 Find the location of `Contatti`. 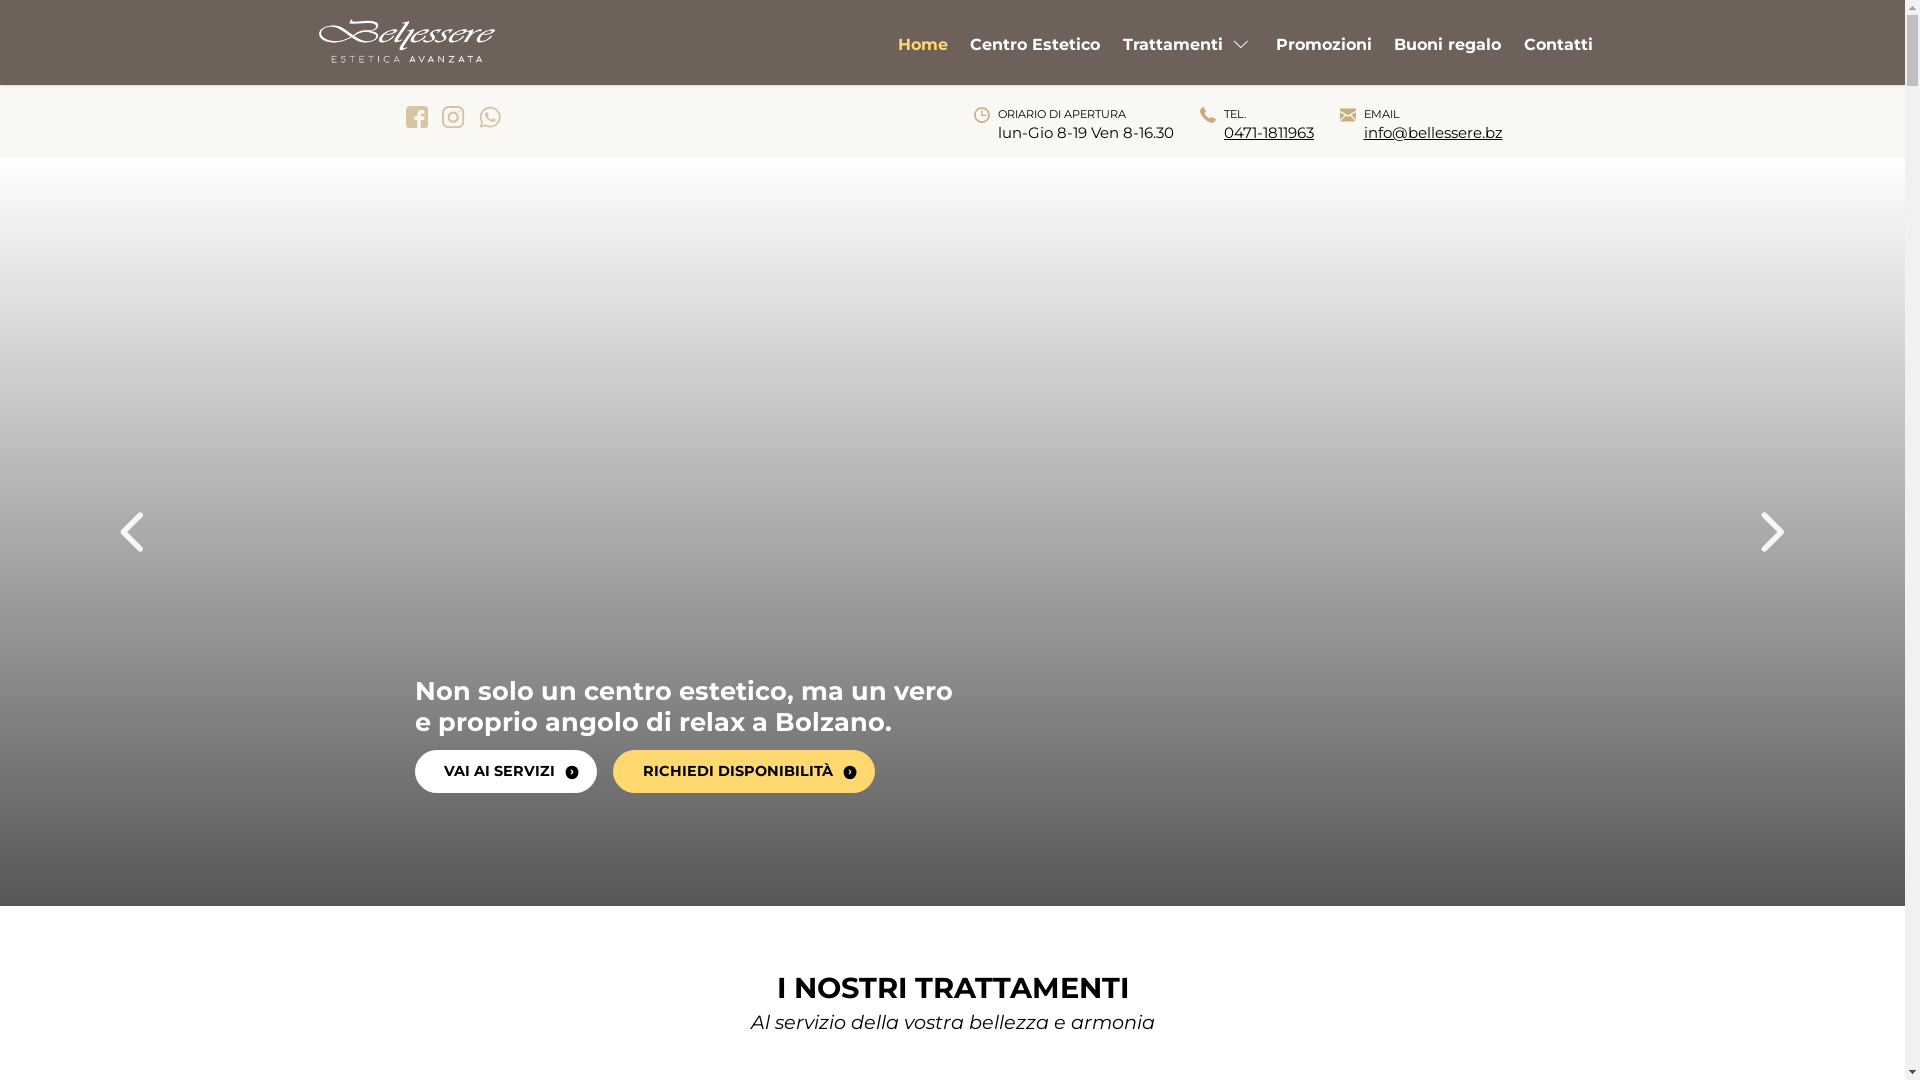

Contatti is located at coordinates (1558, 51).